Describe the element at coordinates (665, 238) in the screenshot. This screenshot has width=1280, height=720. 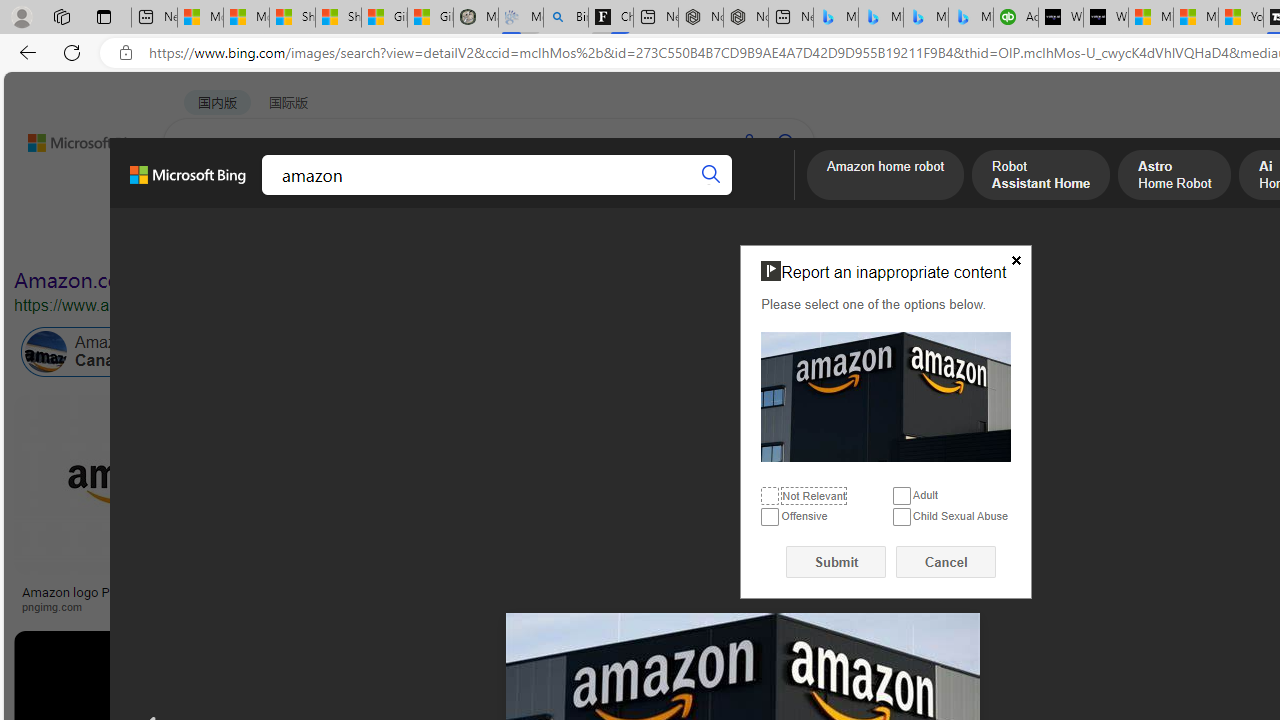
I see `License` at that location.